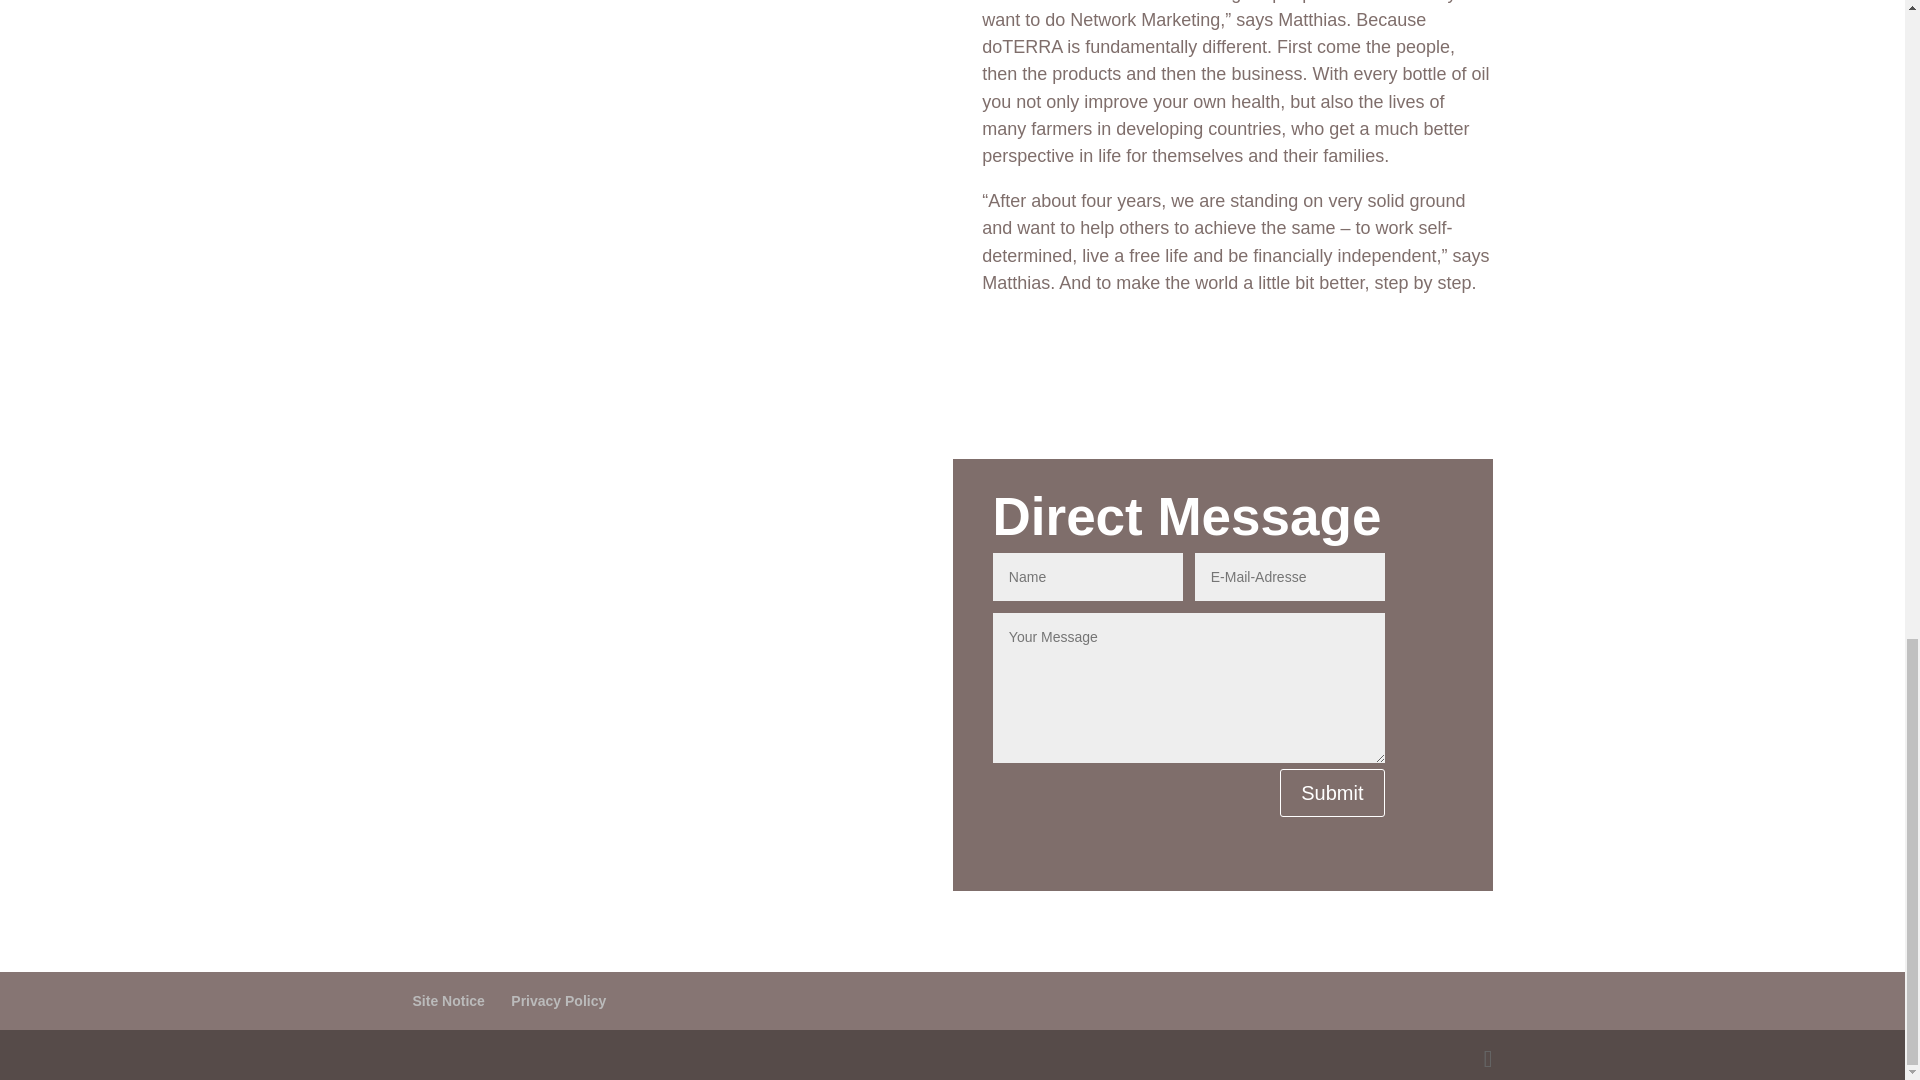 The height and width of the screenshot is (1080, 1920). I want to click on Site Notice, so click(448, 1000).